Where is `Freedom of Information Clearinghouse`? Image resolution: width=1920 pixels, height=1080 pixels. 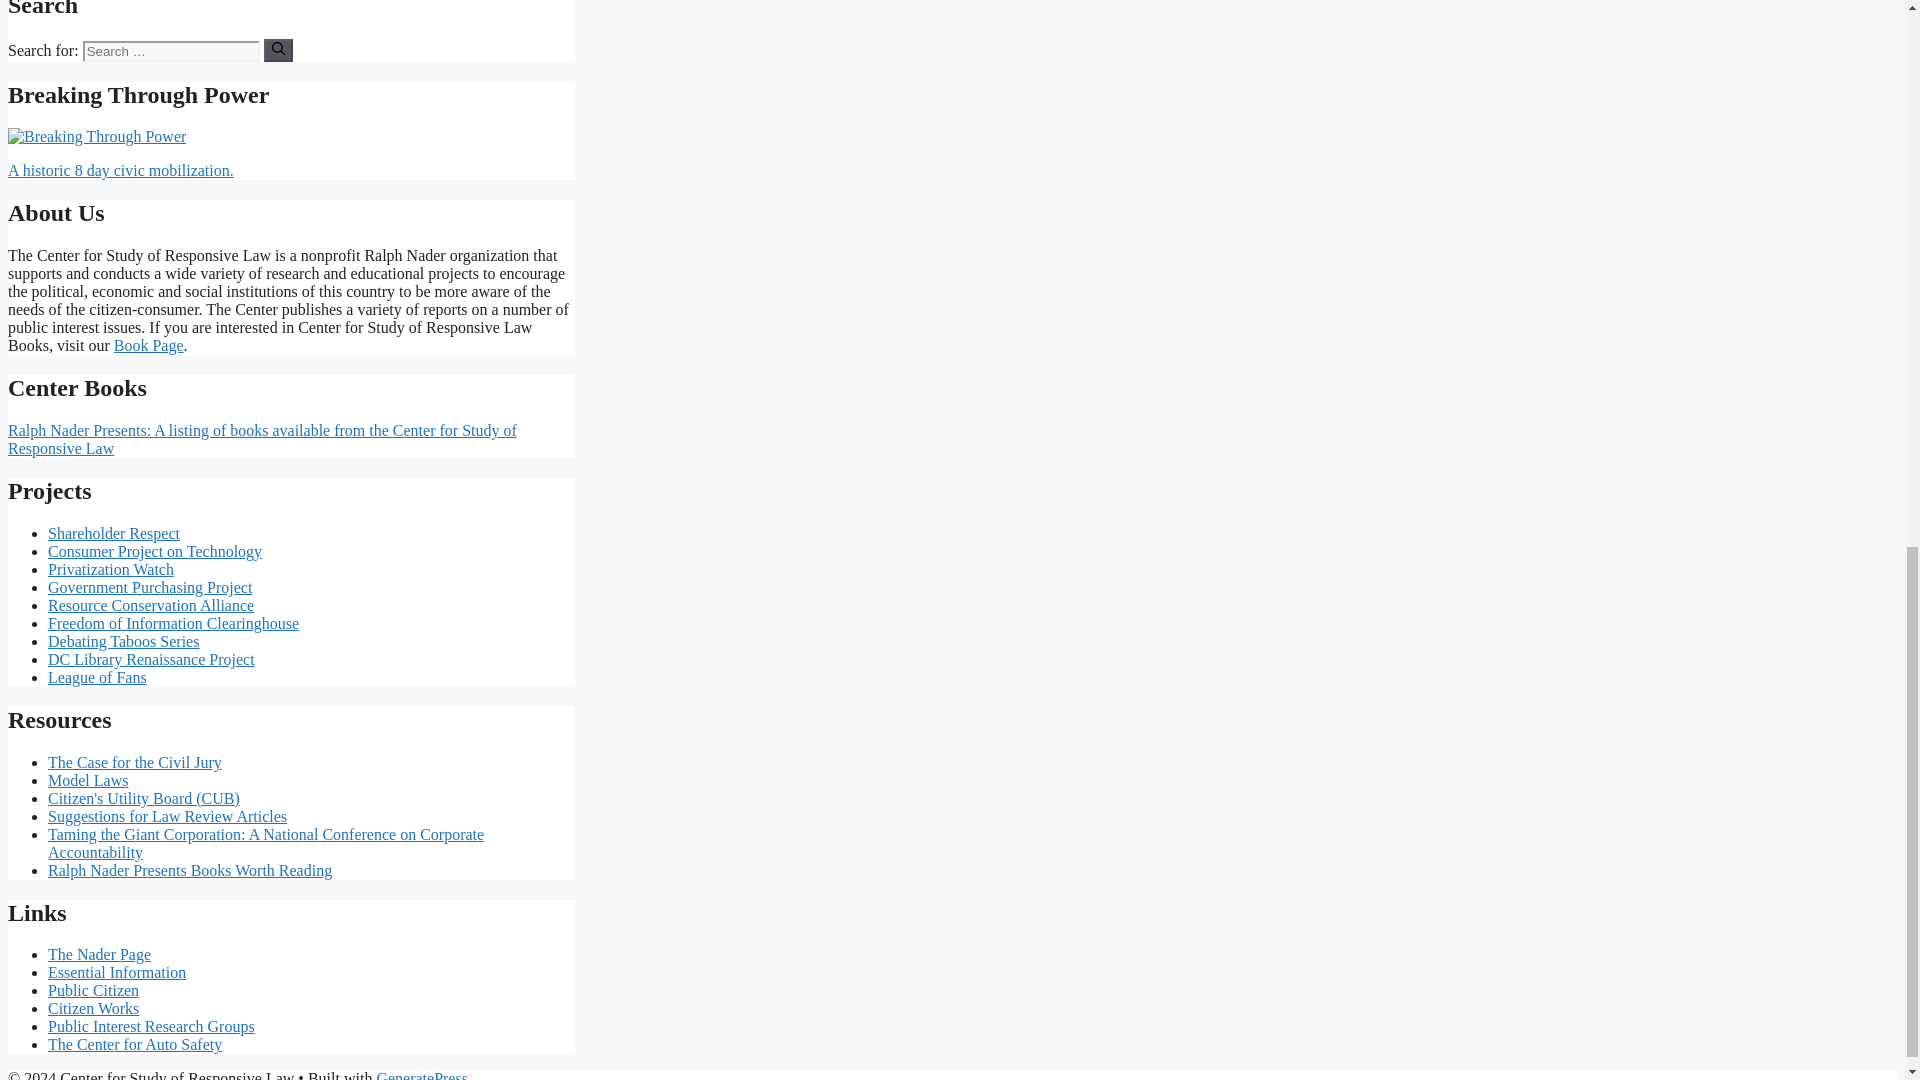 Freedom of Information Clearinghouse is located at coordinates (174, 622).